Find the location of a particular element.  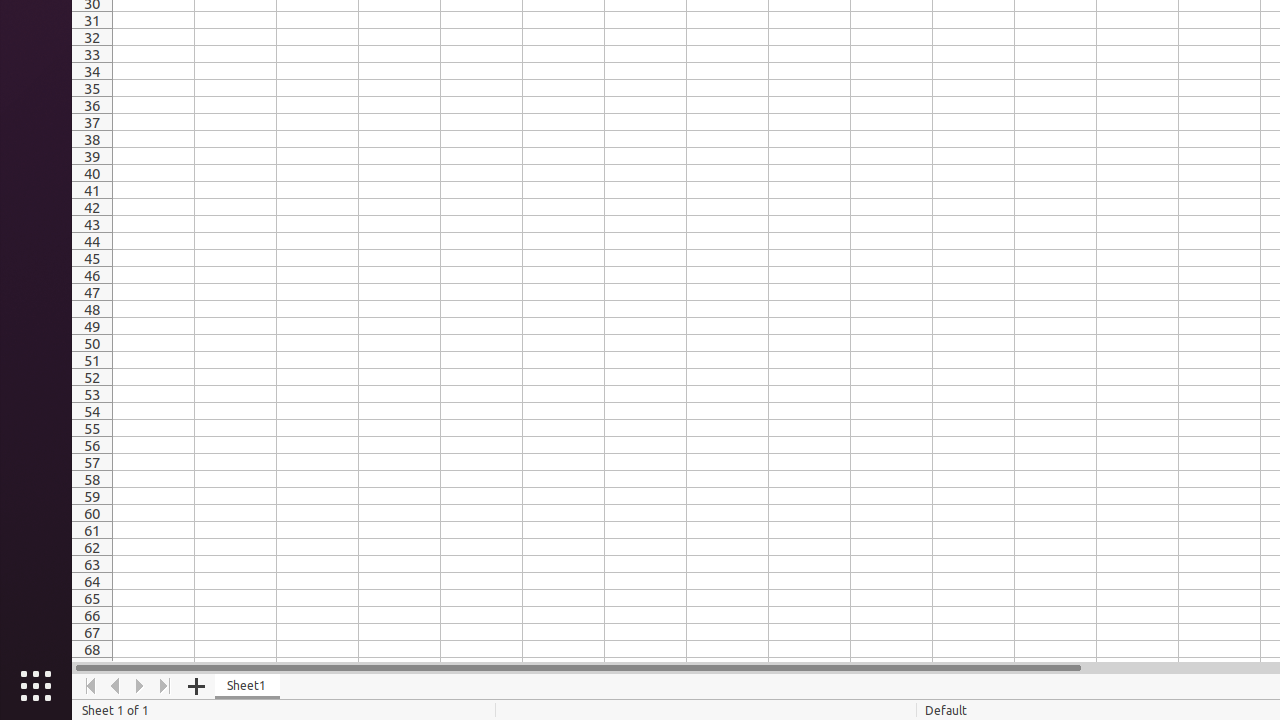

Move To End is located at coordinates (166, 686).